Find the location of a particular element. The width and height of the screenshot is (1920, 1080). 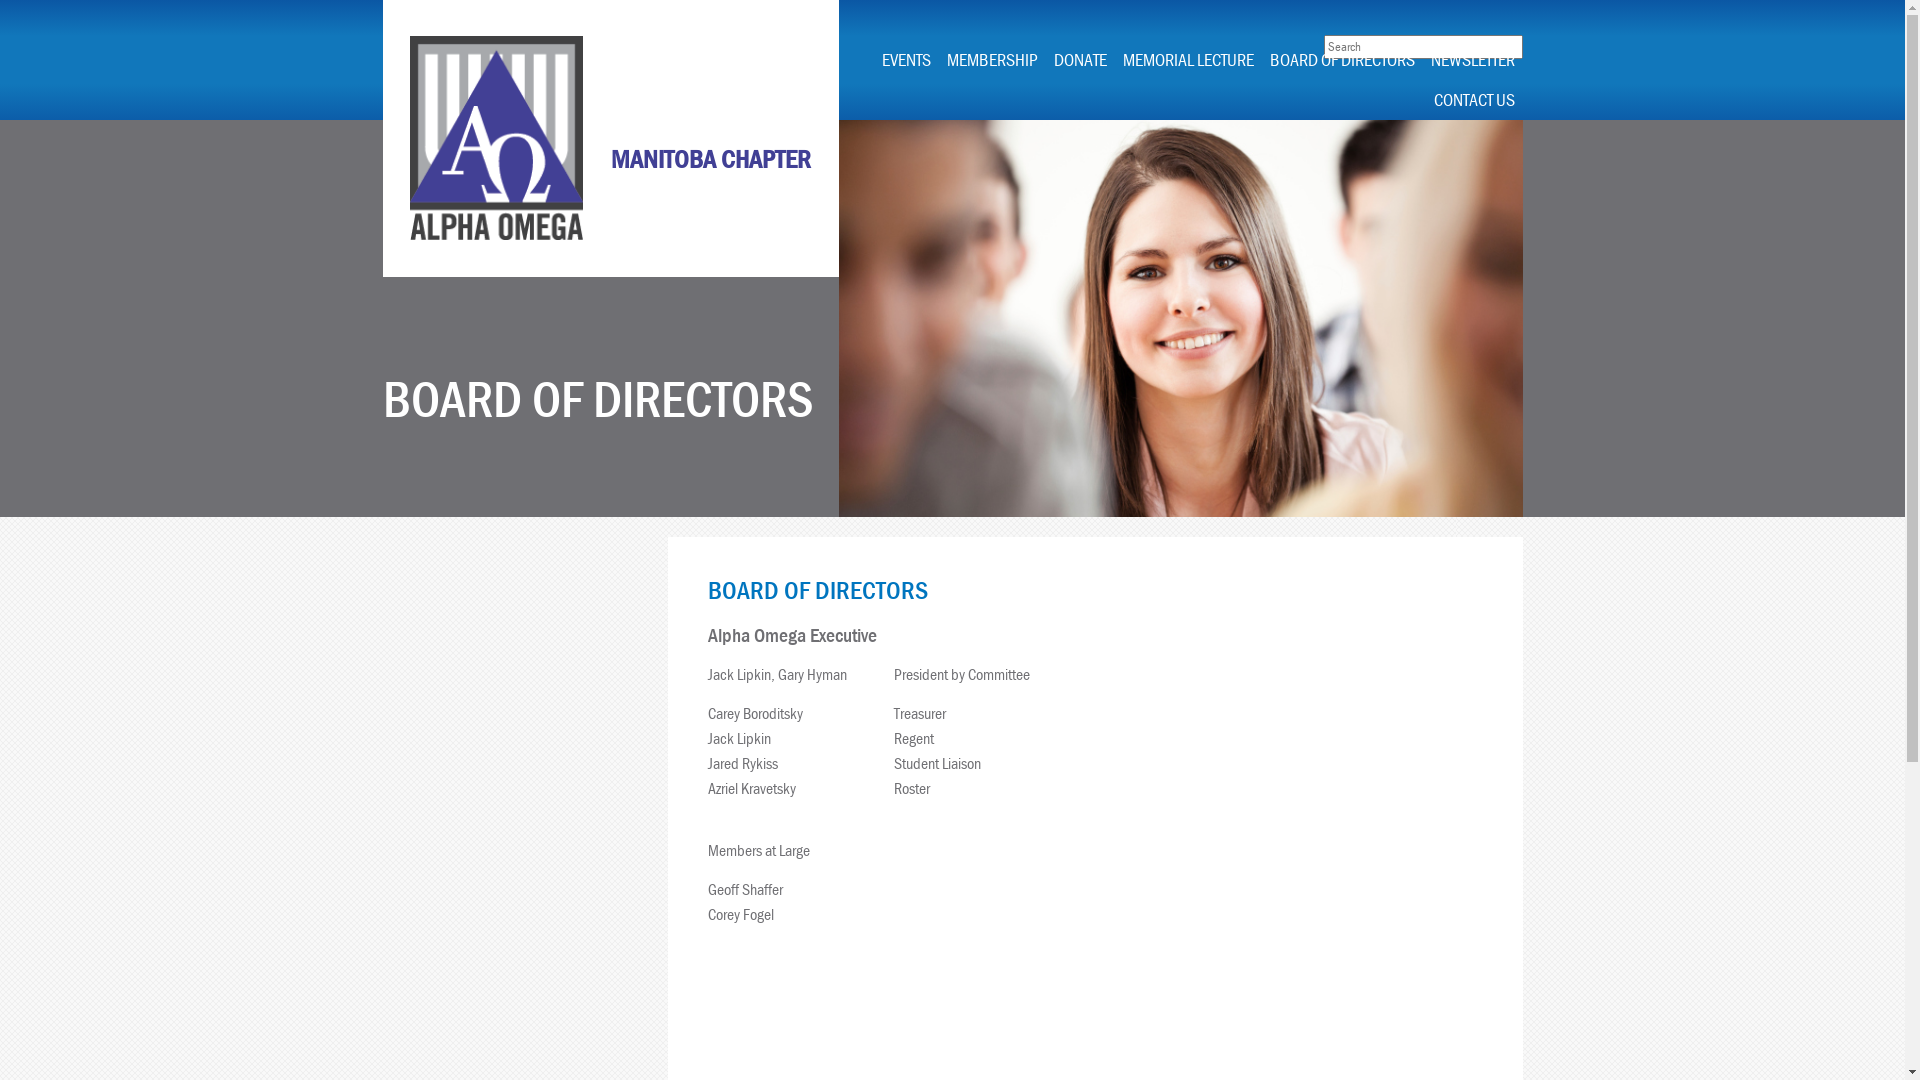

CONTACT US is located at coordinates (1474, 100).